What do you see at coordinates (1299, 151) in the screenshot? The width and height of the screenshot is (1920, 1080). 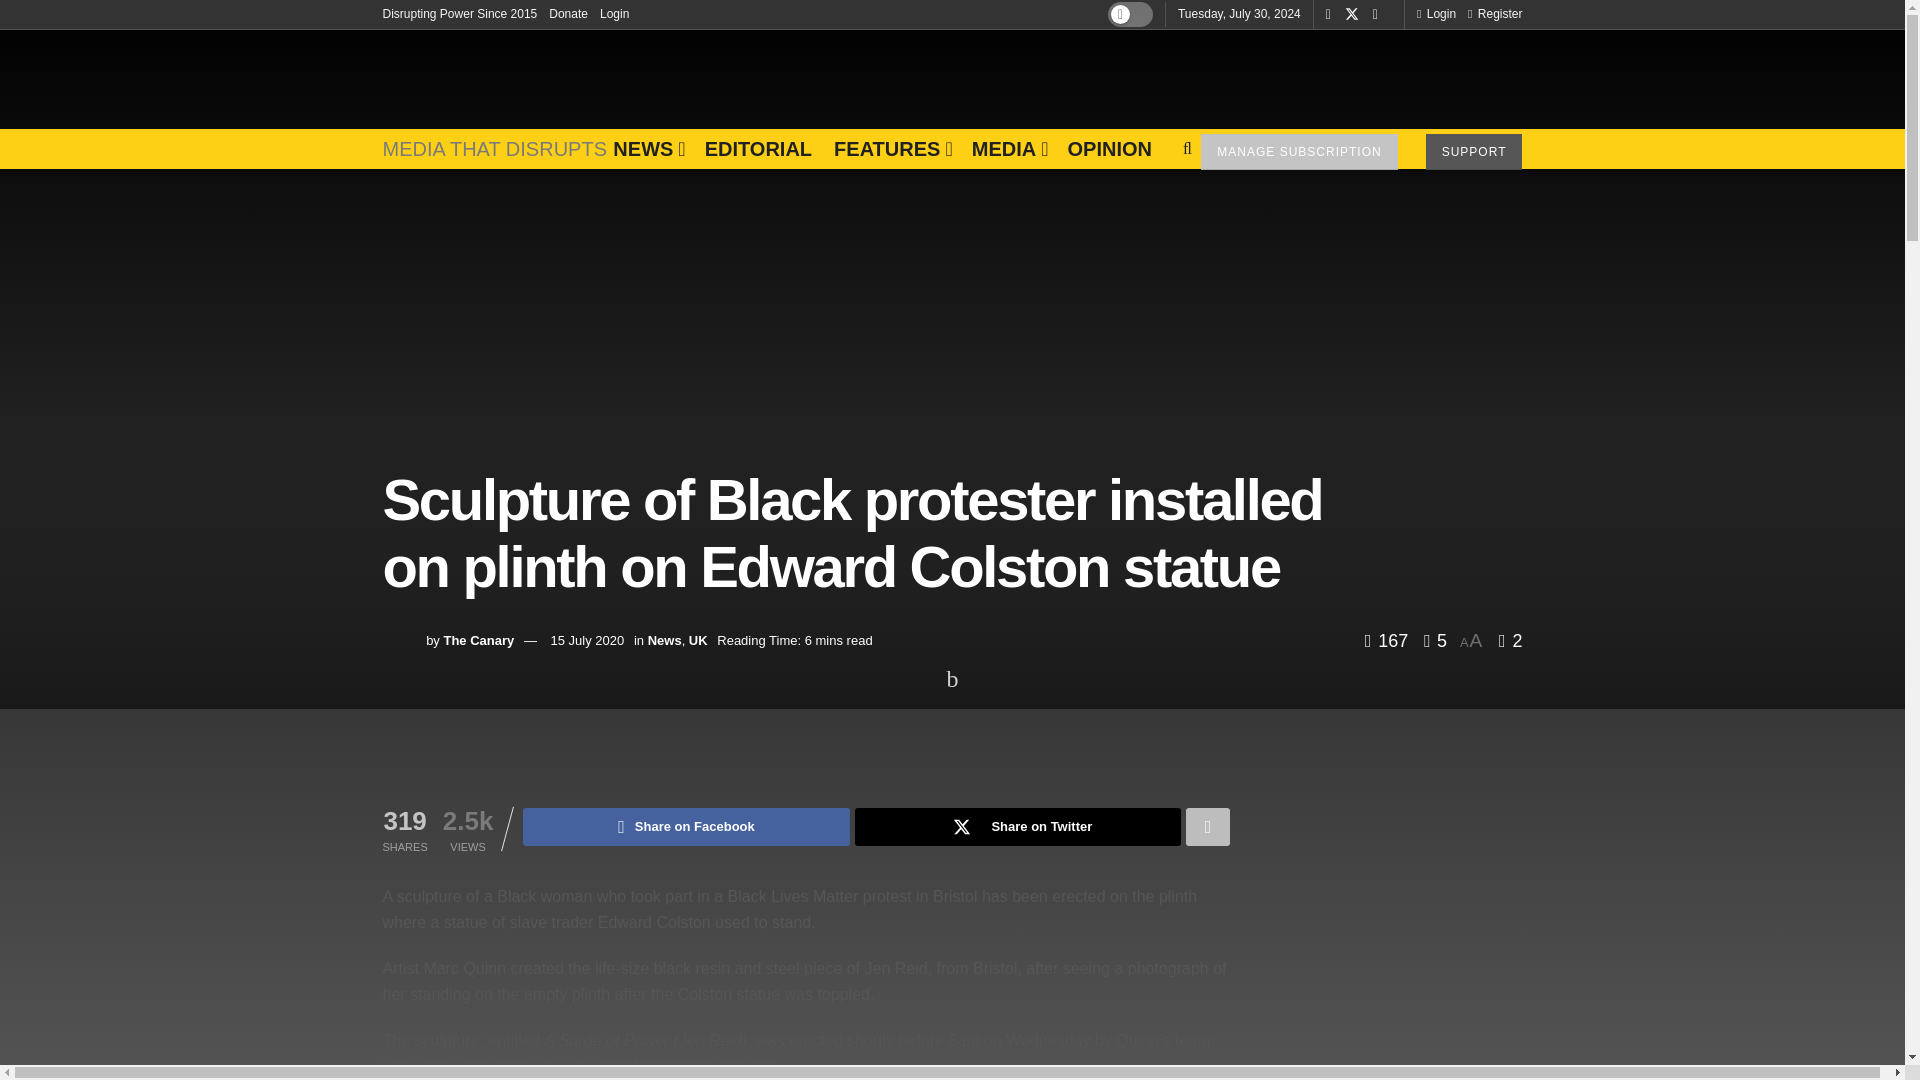 I see `MANAGE SUBSCRIPTION` at bounding box center [1299, 151].